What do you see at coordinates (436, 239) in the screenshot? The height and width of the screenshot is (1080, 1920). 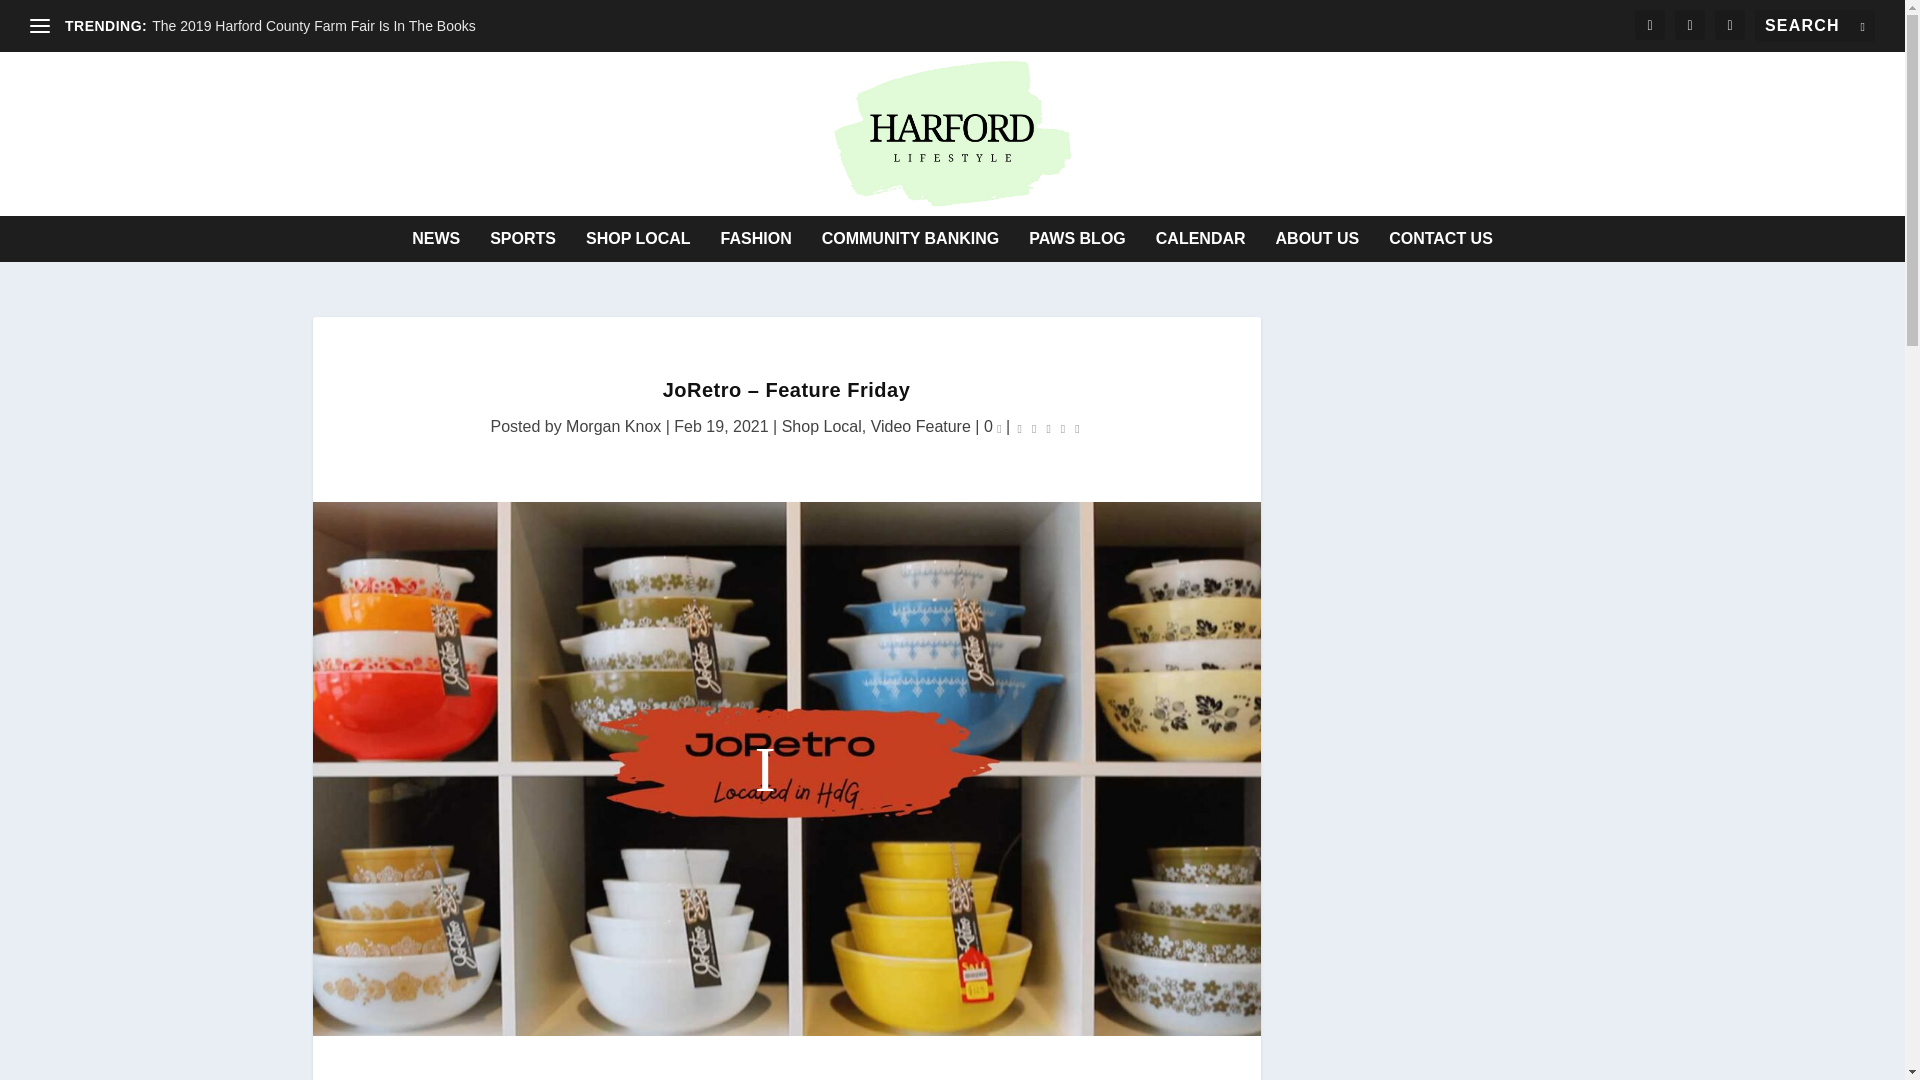 I see `NEWS` at bounding box center [436, 239].